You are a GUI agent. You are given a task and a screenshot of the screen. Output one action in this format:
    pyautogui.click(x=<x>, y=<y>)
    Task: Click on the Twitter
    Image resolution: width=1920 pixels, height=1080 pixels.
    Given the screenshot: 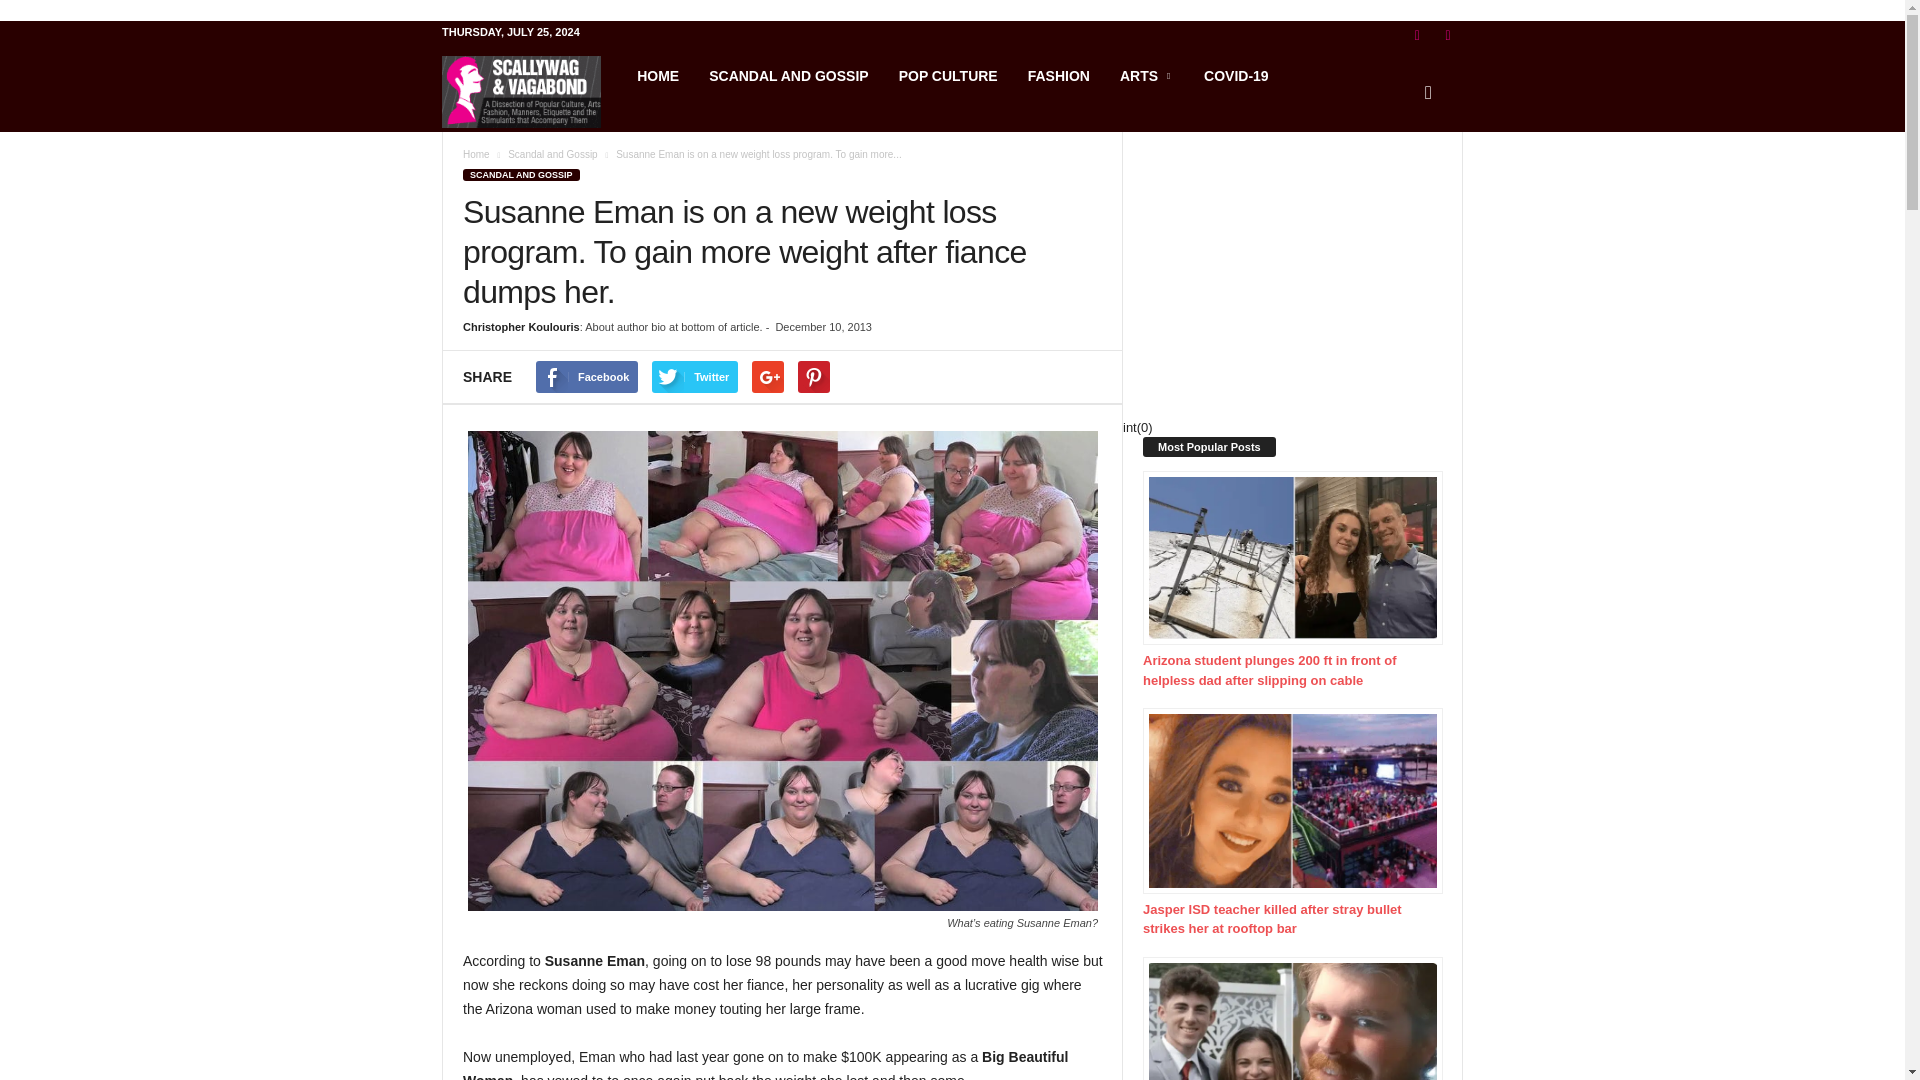 What is the action you would take?
    pyautogui.click(x=694, y=376)
    